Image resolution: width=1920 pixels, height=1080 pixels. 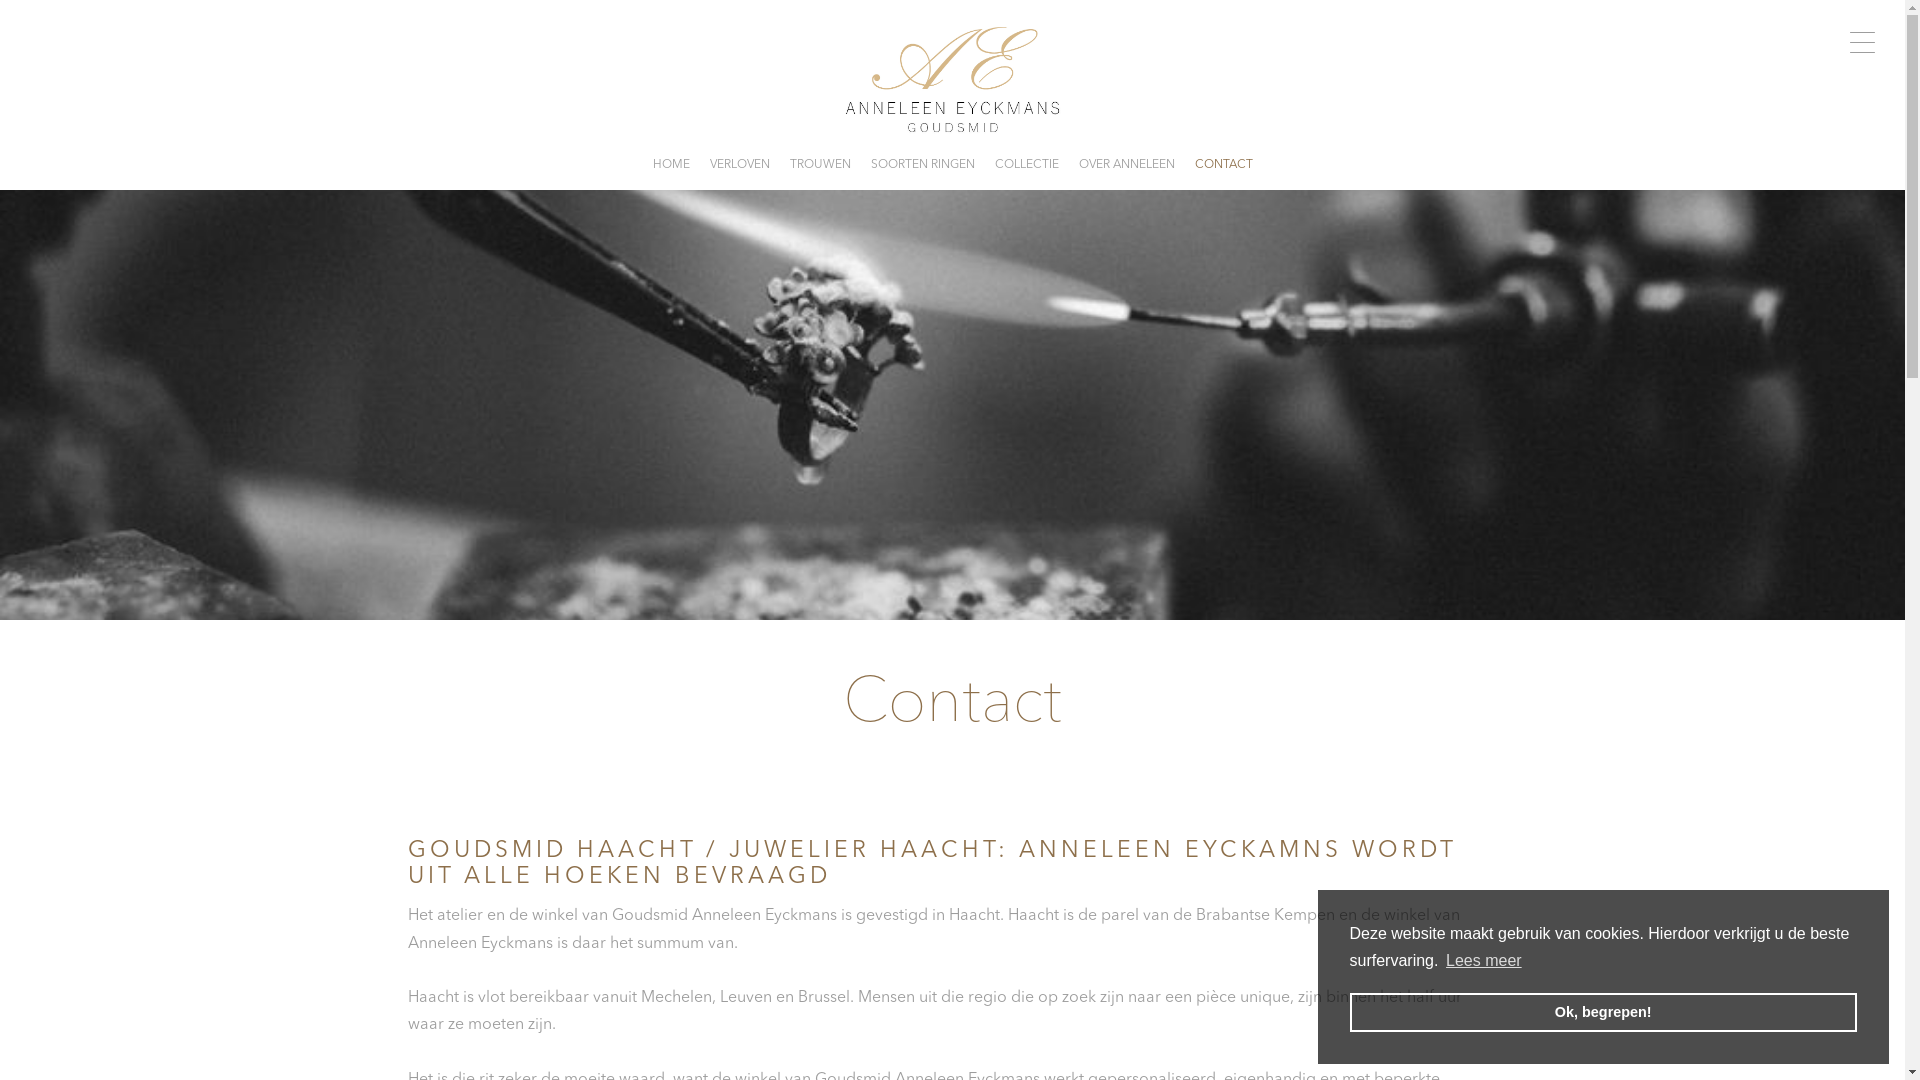 I want to click on Lees meer, so click(x=1484, y=961).